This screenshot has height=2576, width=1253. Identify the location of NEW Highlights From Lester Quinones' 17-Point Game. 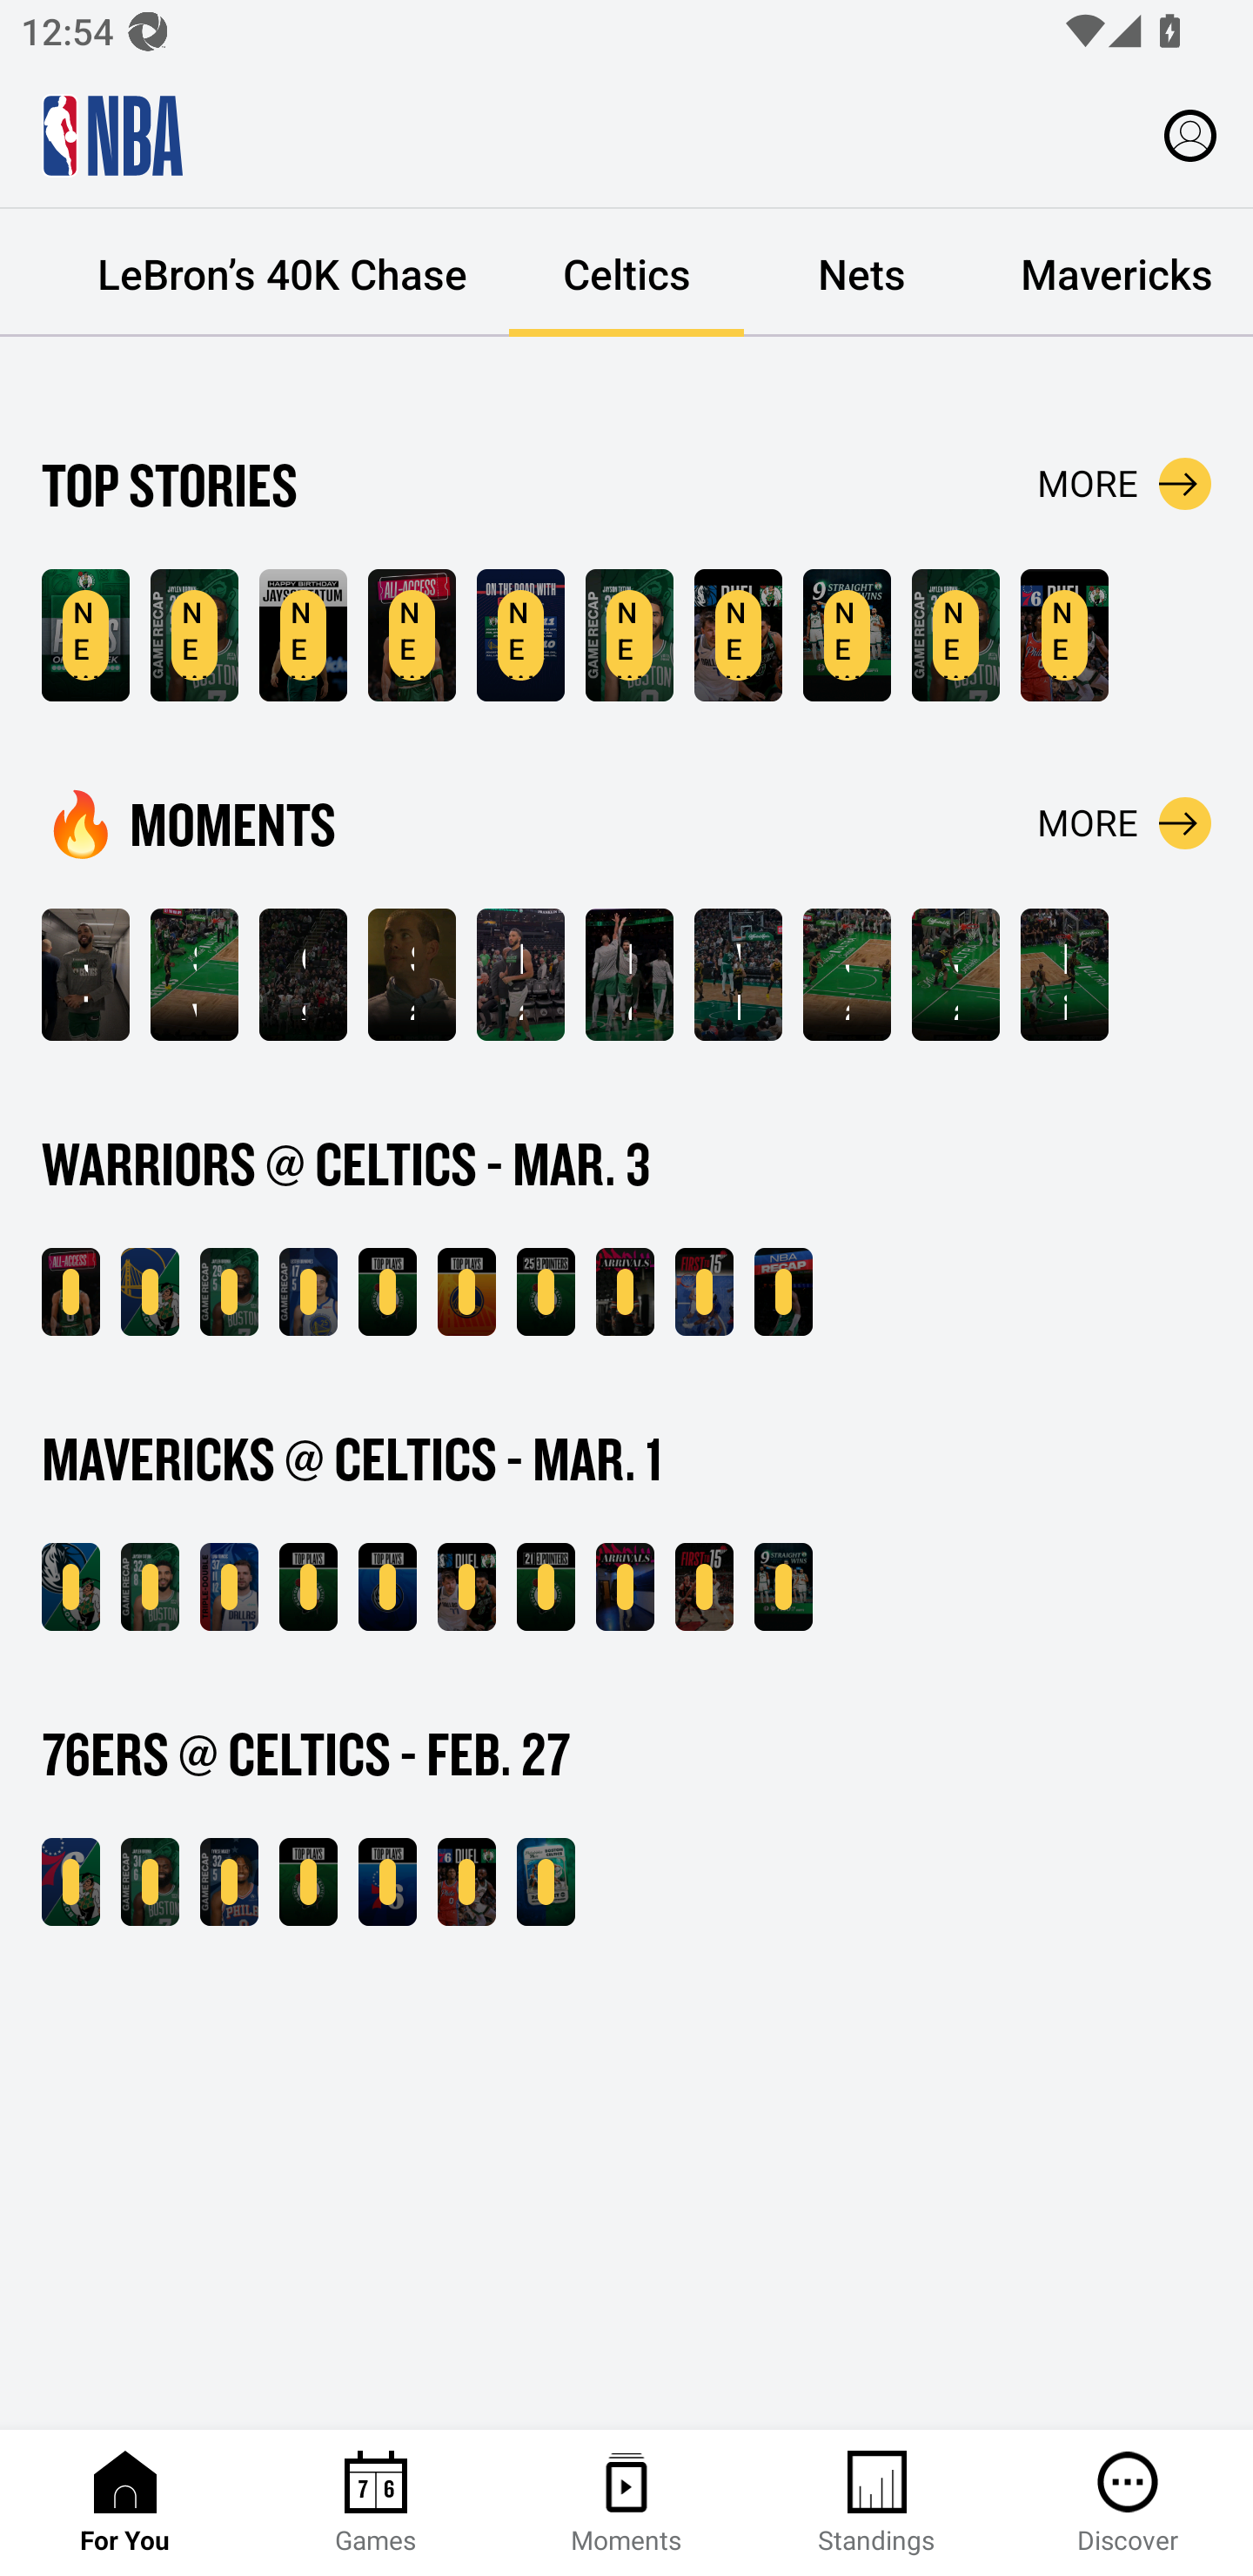
(308, 1291).